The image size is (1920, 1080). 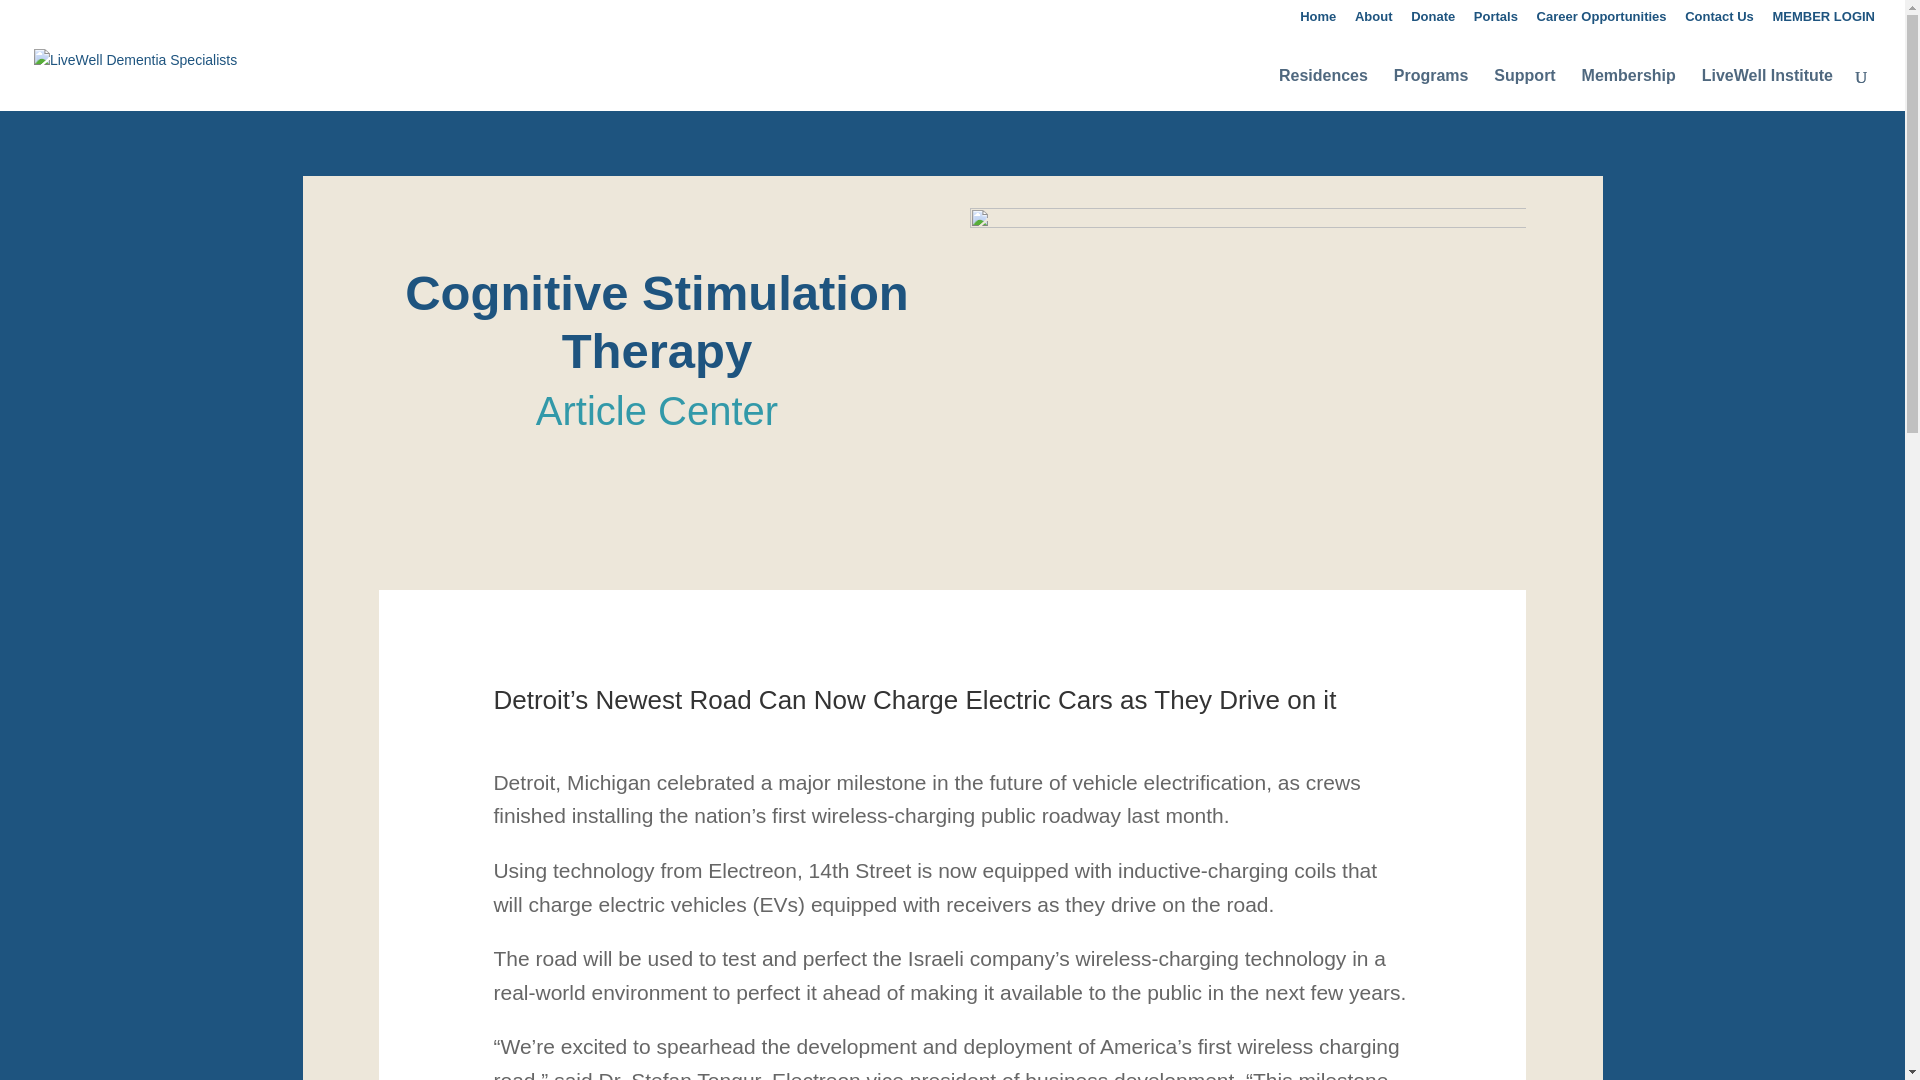 What do you see at coordinates (1374, 21) in the screenshot?
I see `About` at bounding box center [1374, 21].